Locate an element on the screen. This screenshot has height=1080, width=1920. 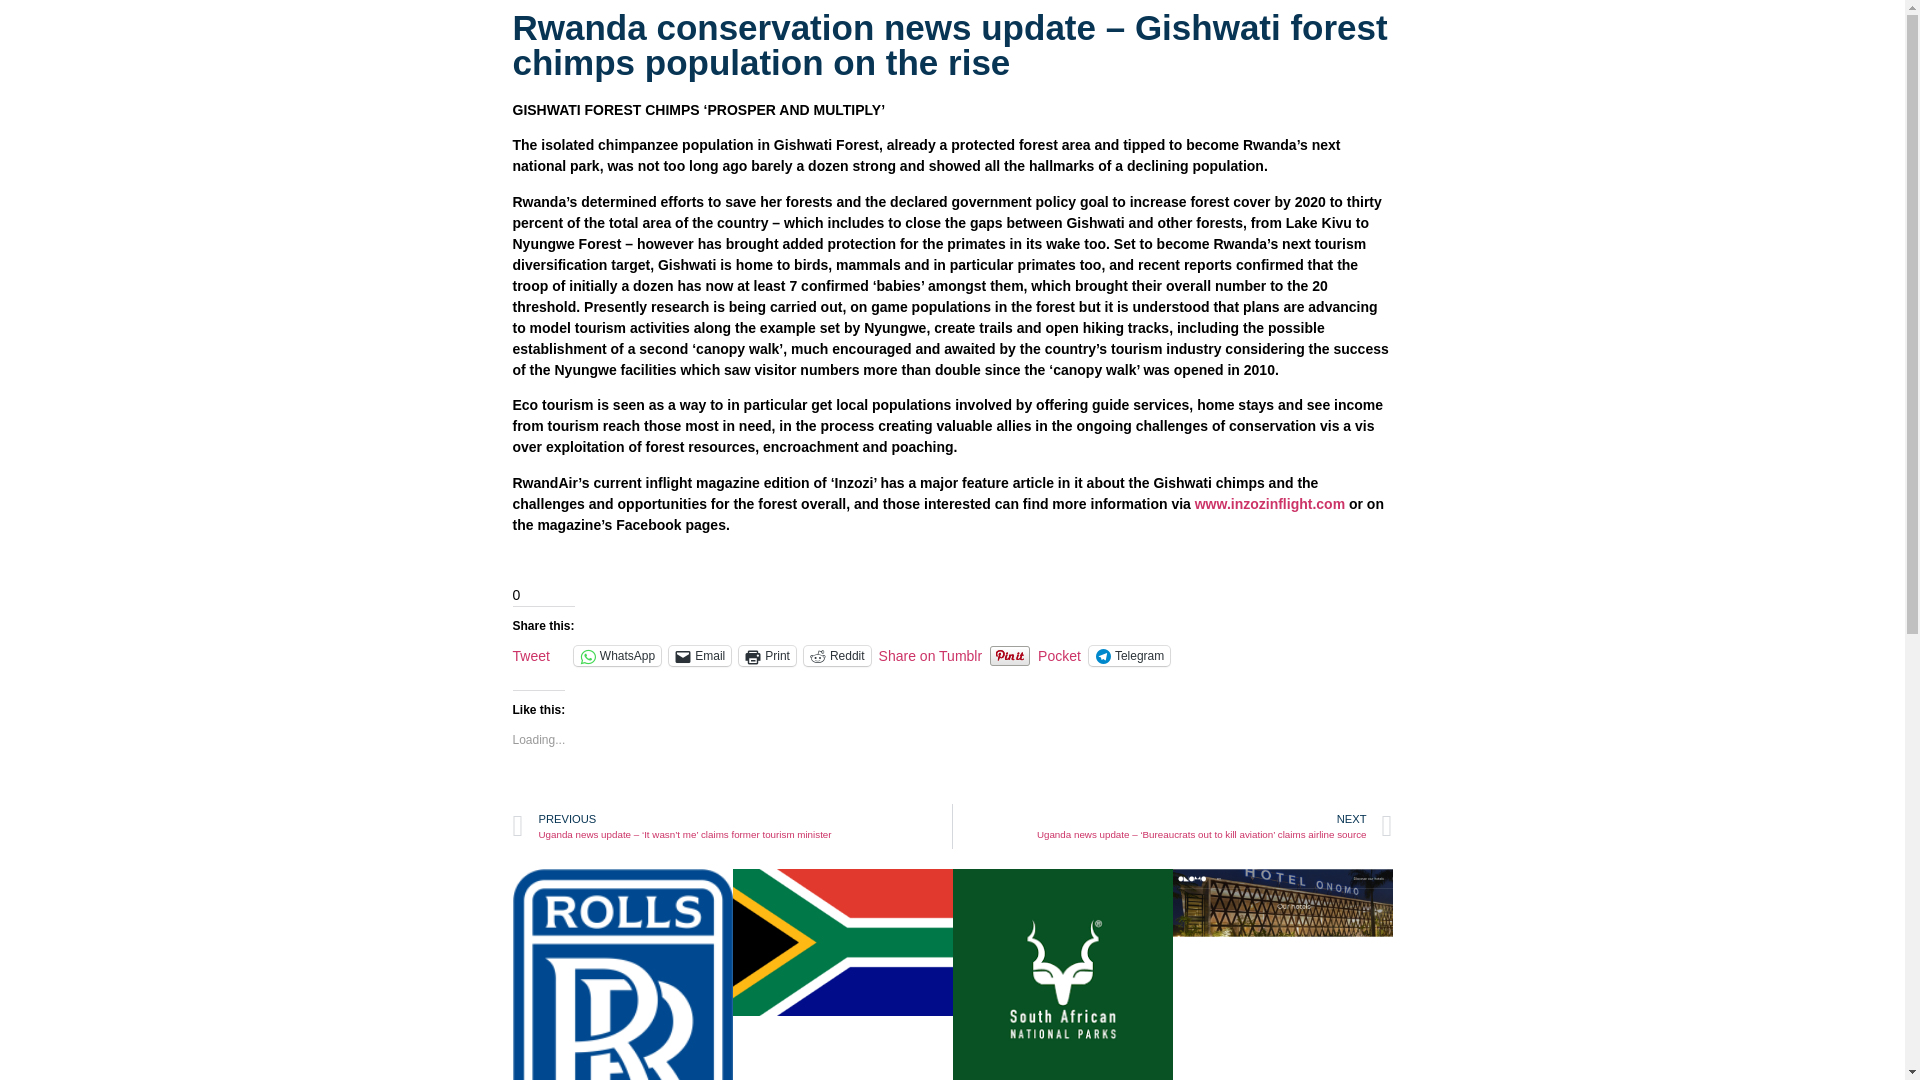
Click to share on Telegram is located at coordinates (1128, 656).